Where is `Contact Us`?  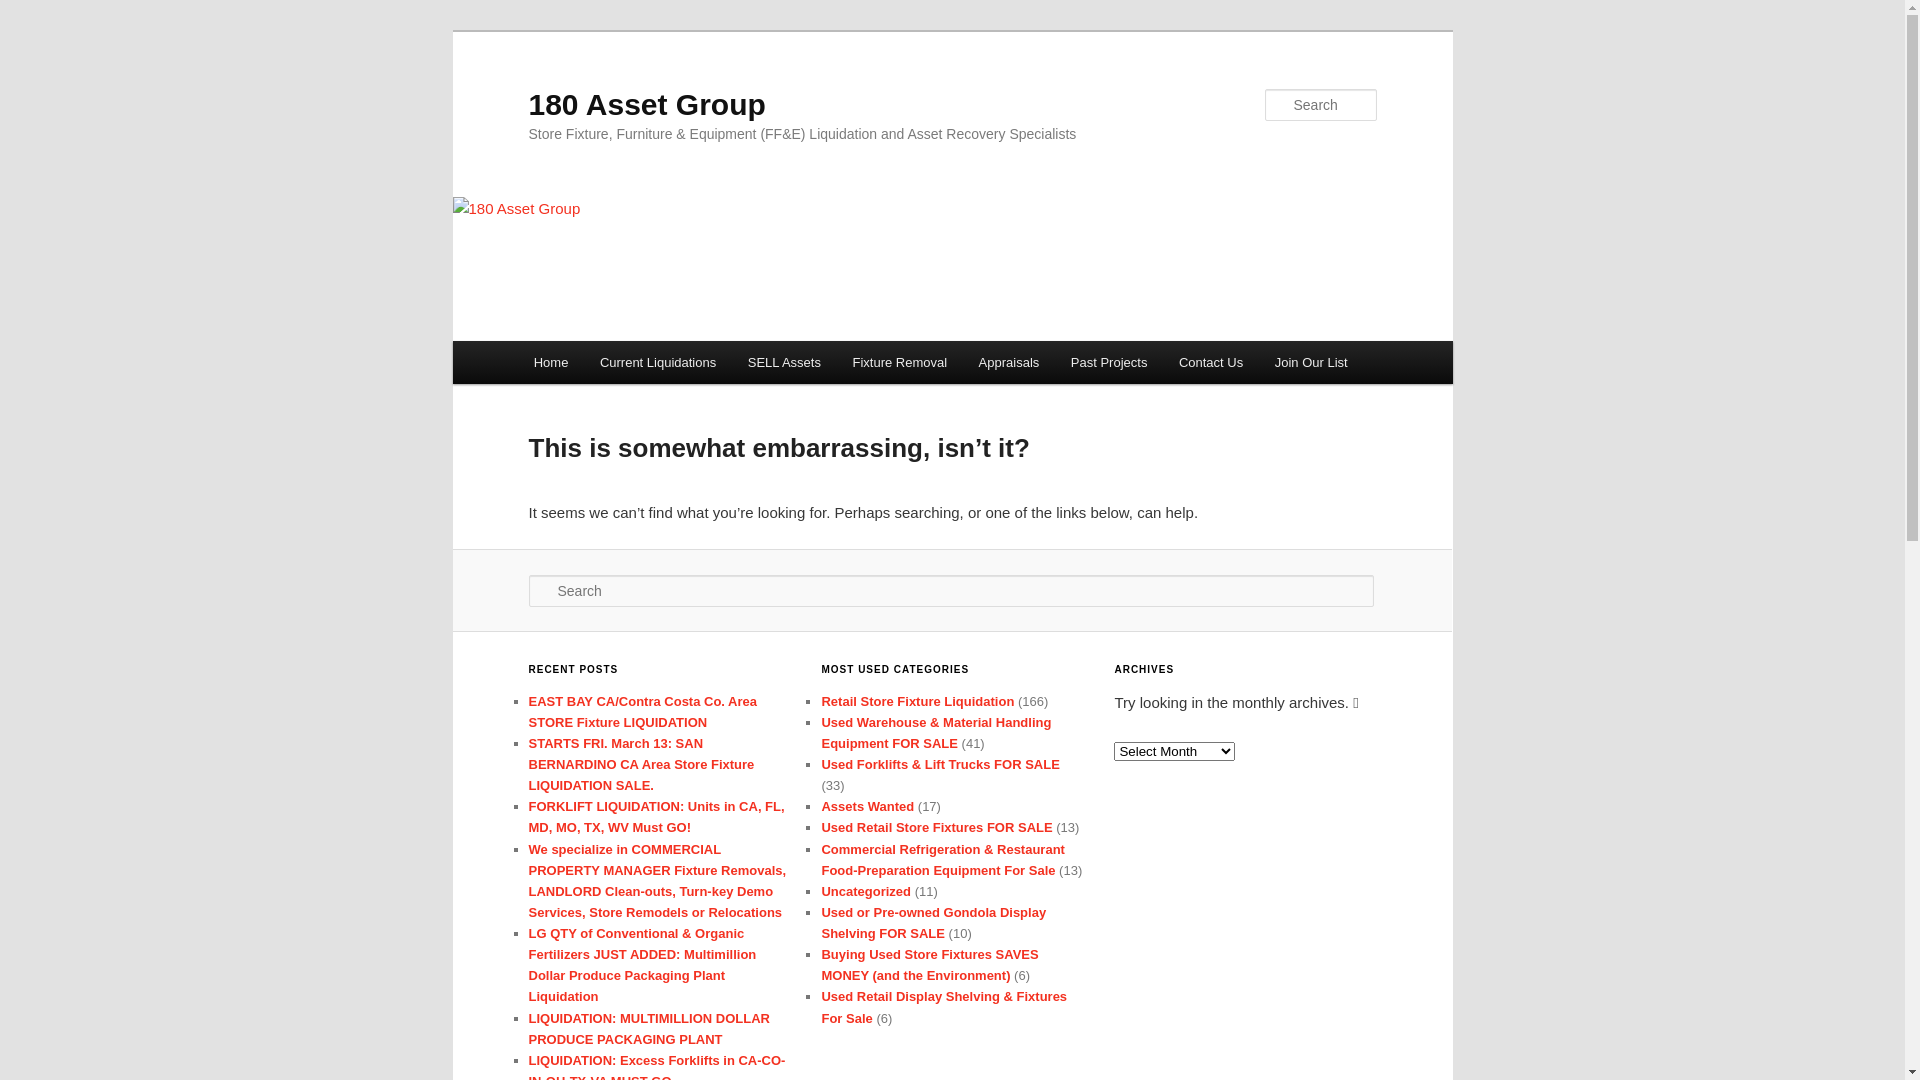 Contact Us is located at coordinates (1211, 362).